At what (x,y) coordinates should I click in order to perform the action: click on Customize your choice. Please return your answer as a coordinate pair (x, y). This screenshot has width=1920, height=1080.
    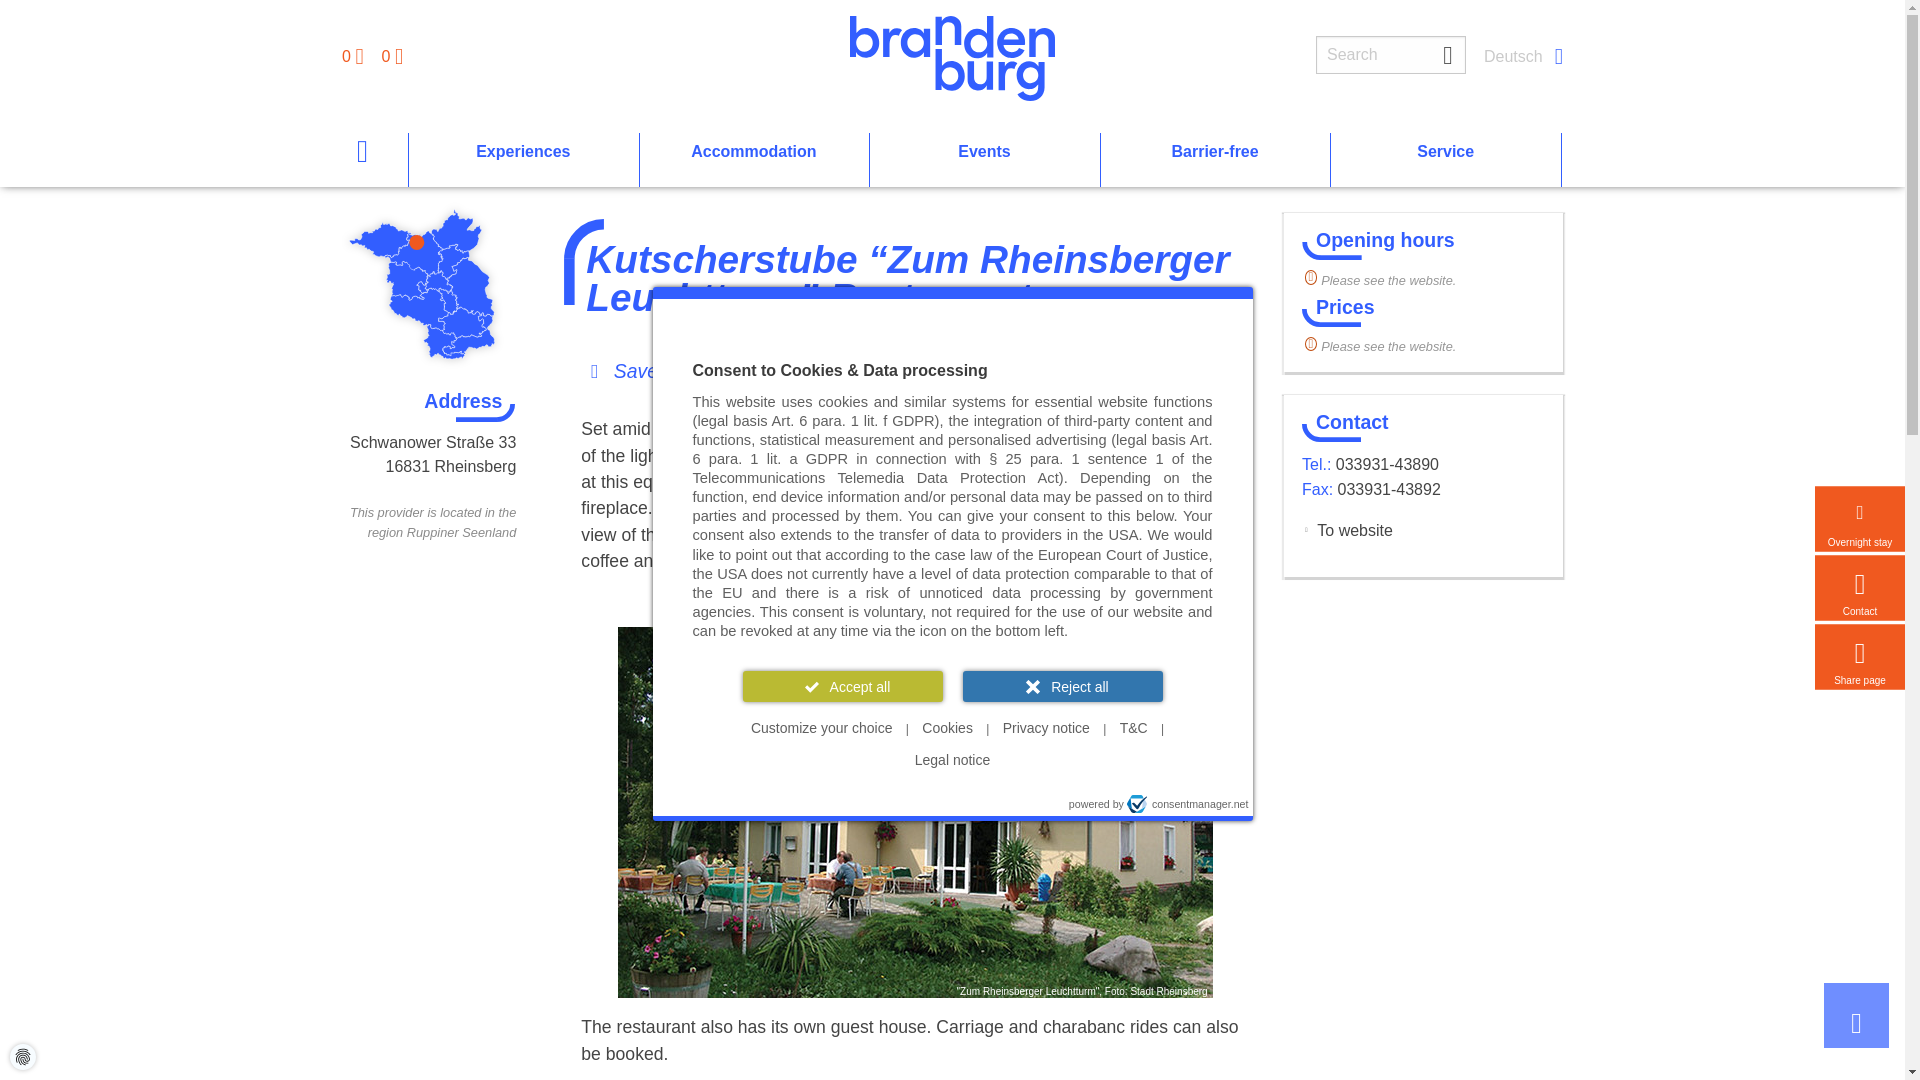
    Looking at the image, I should click on (822, 728).